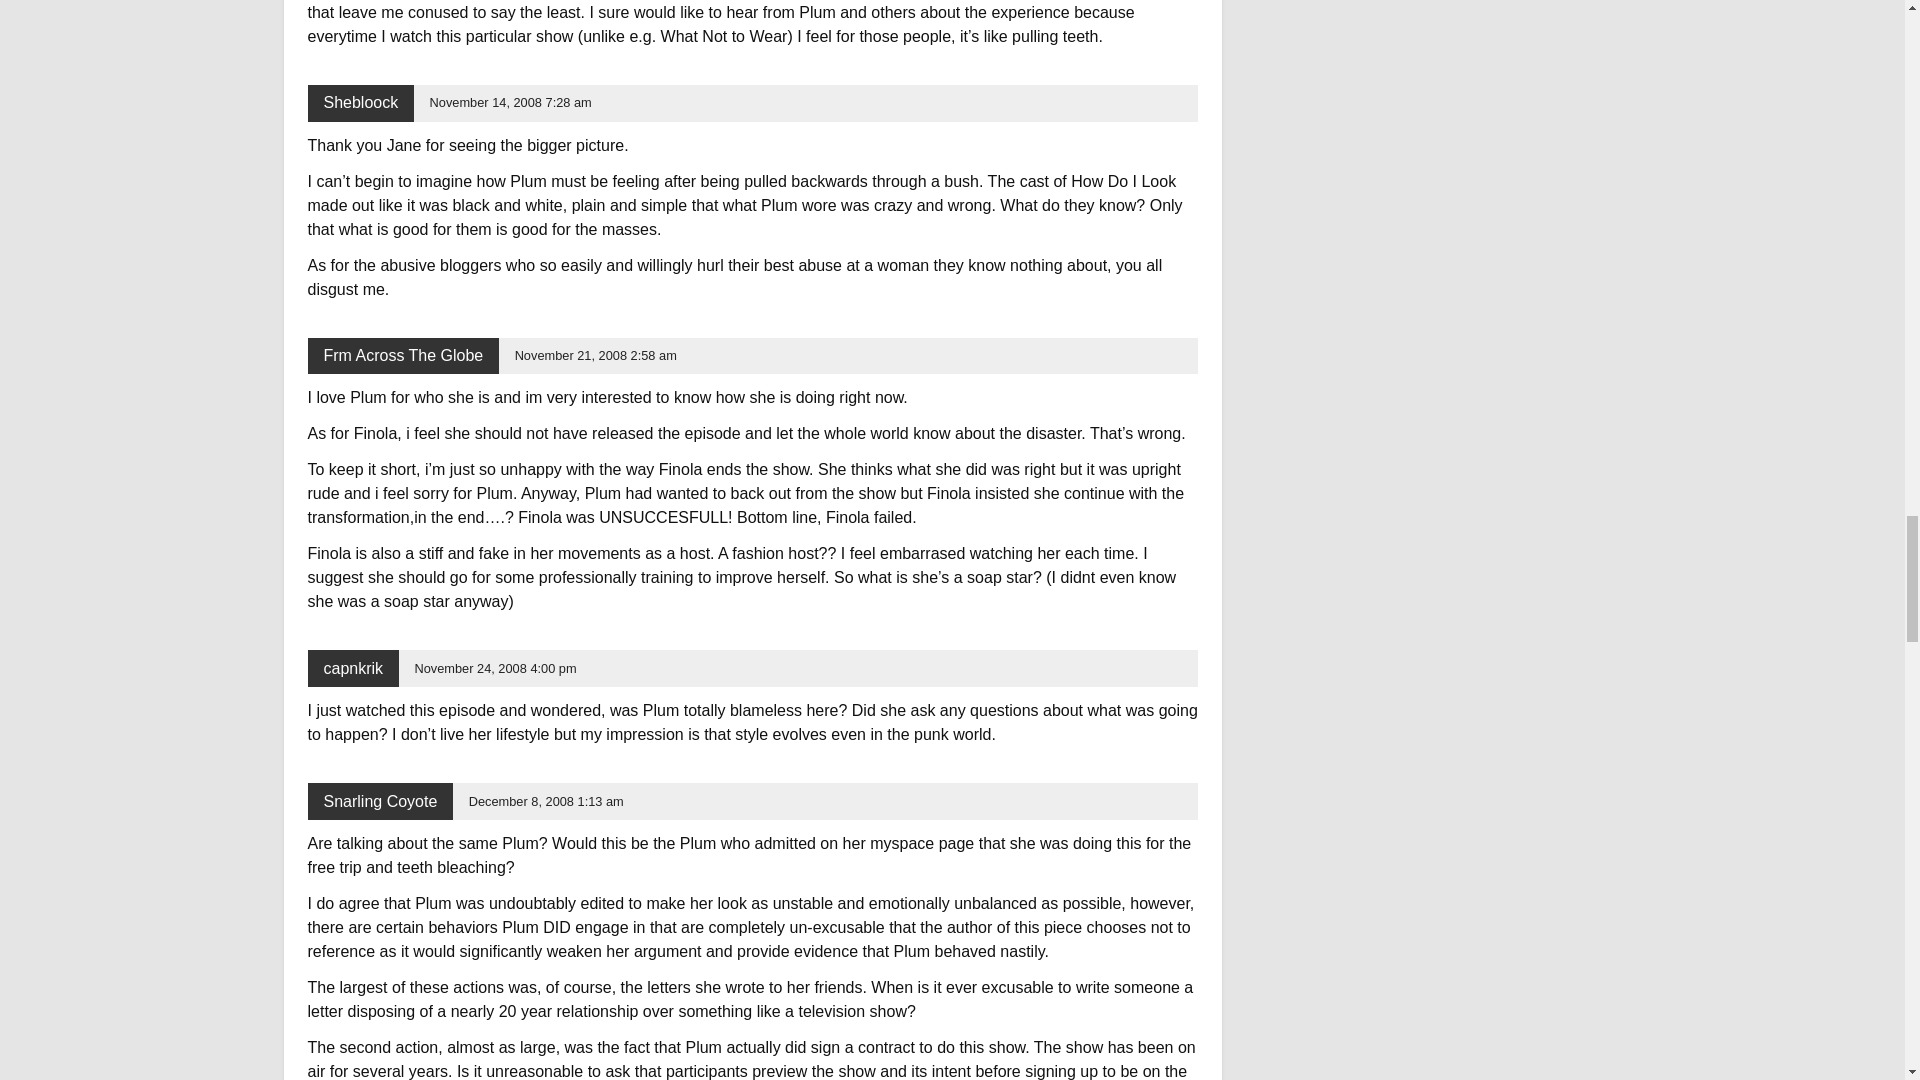 This screenshot has width=1920, height=1080. Describe the element at coordinates (510, 102) in the screenshot. I see `November 14, 2008 7:28 am` at that location.